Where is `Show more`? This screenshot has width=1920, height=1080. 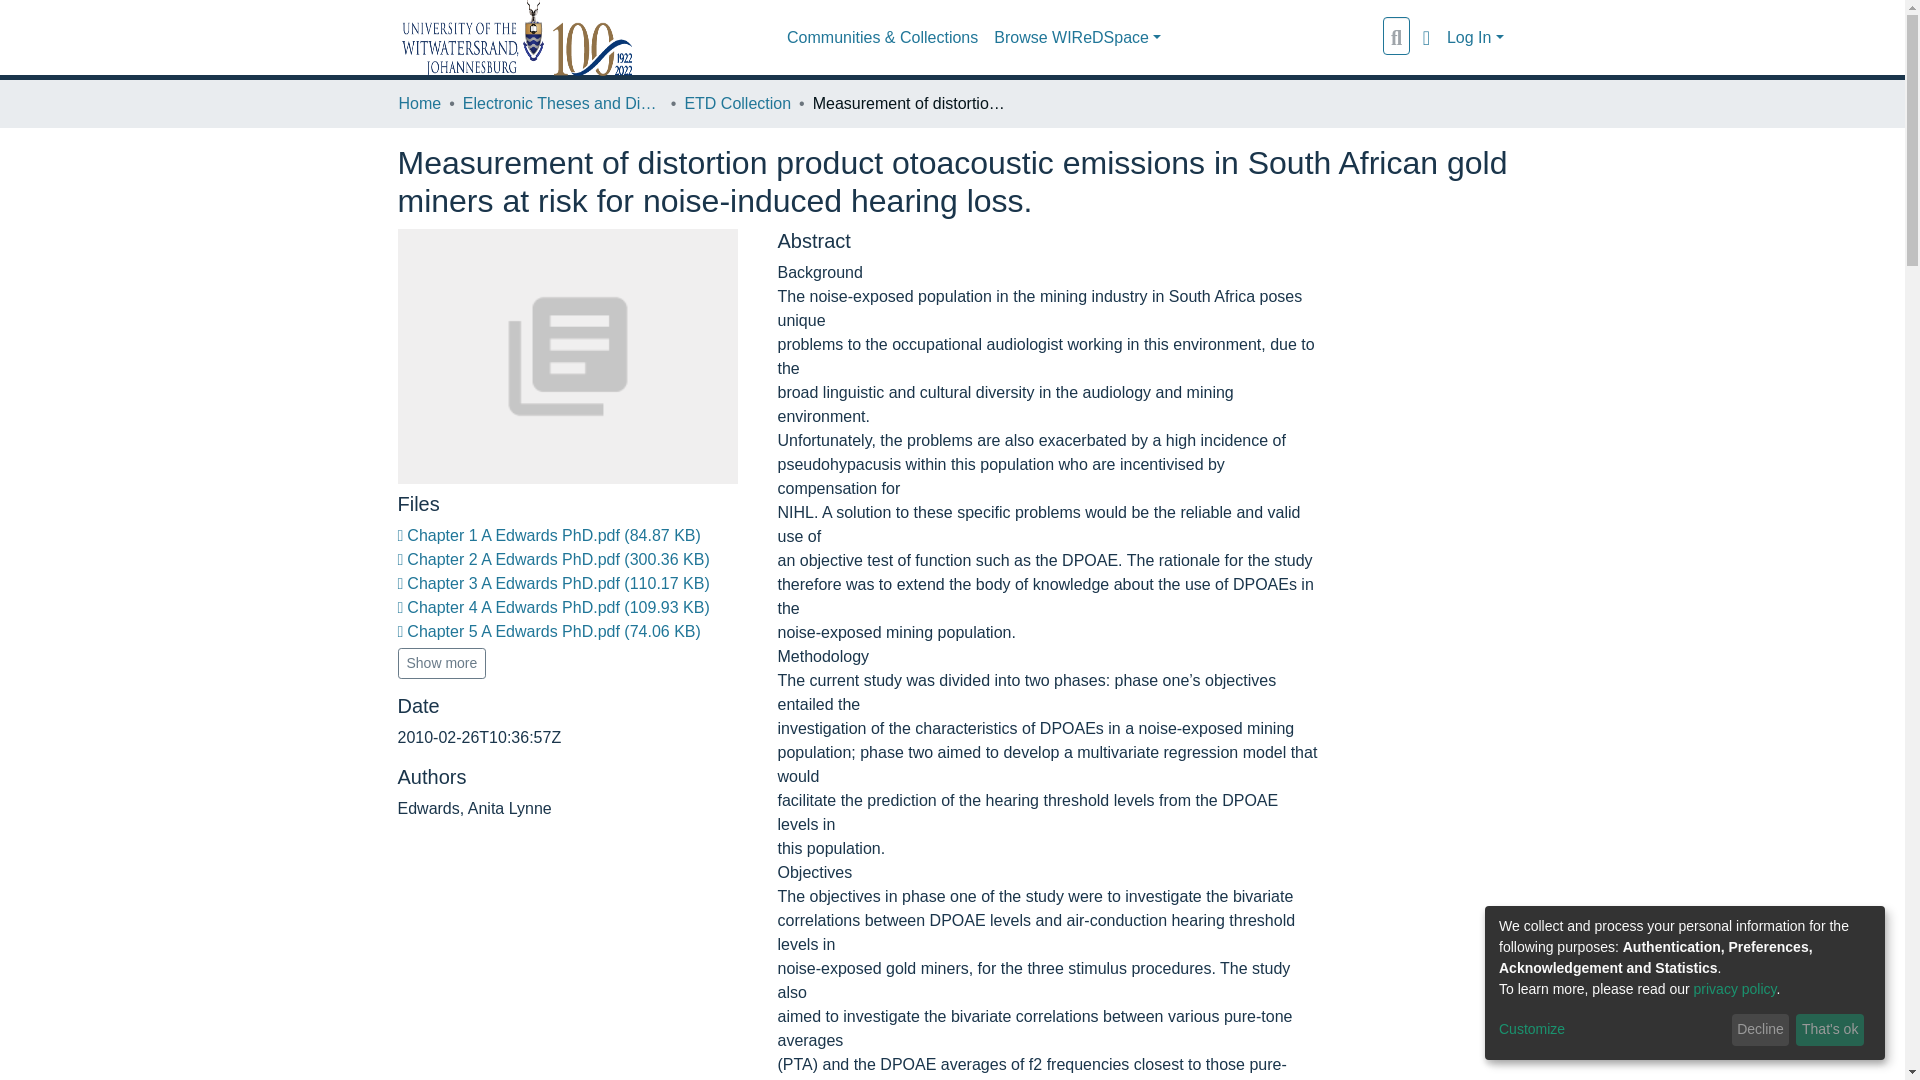 Show more is located at coordinates (442, 664).